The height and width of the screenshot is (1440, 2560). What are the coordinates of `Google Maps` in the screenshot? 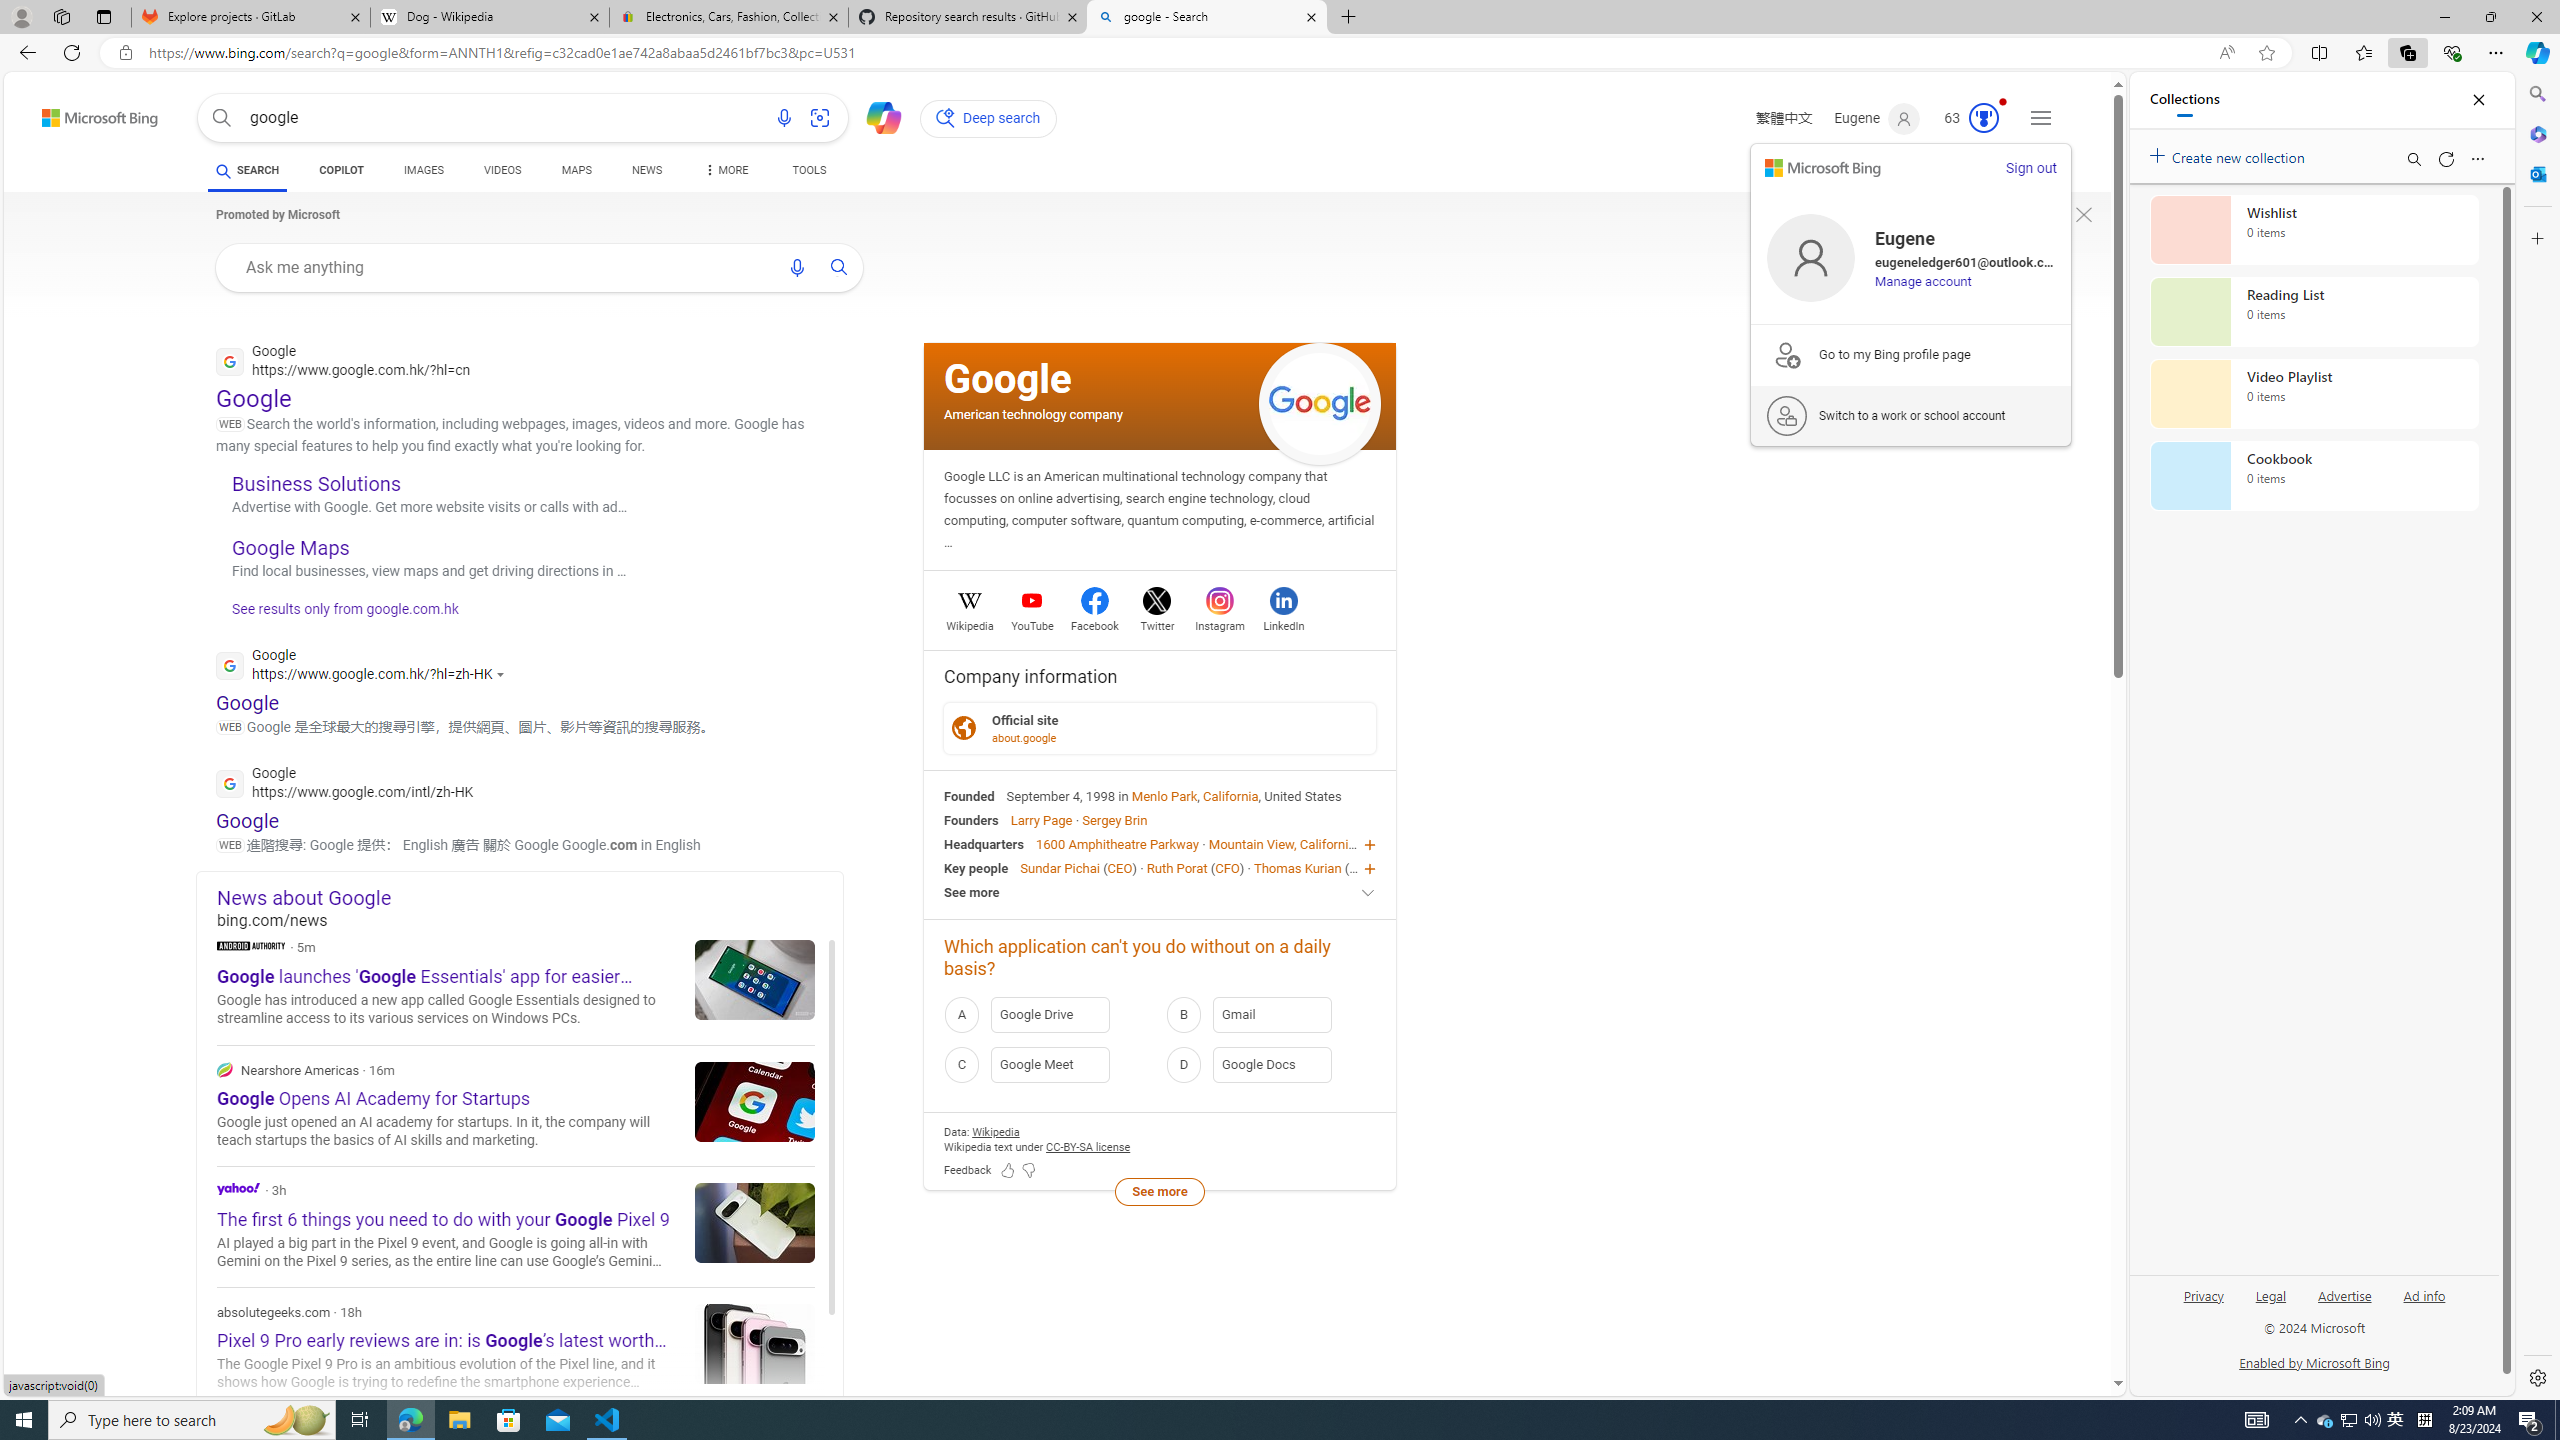 It's located at (291, 548).